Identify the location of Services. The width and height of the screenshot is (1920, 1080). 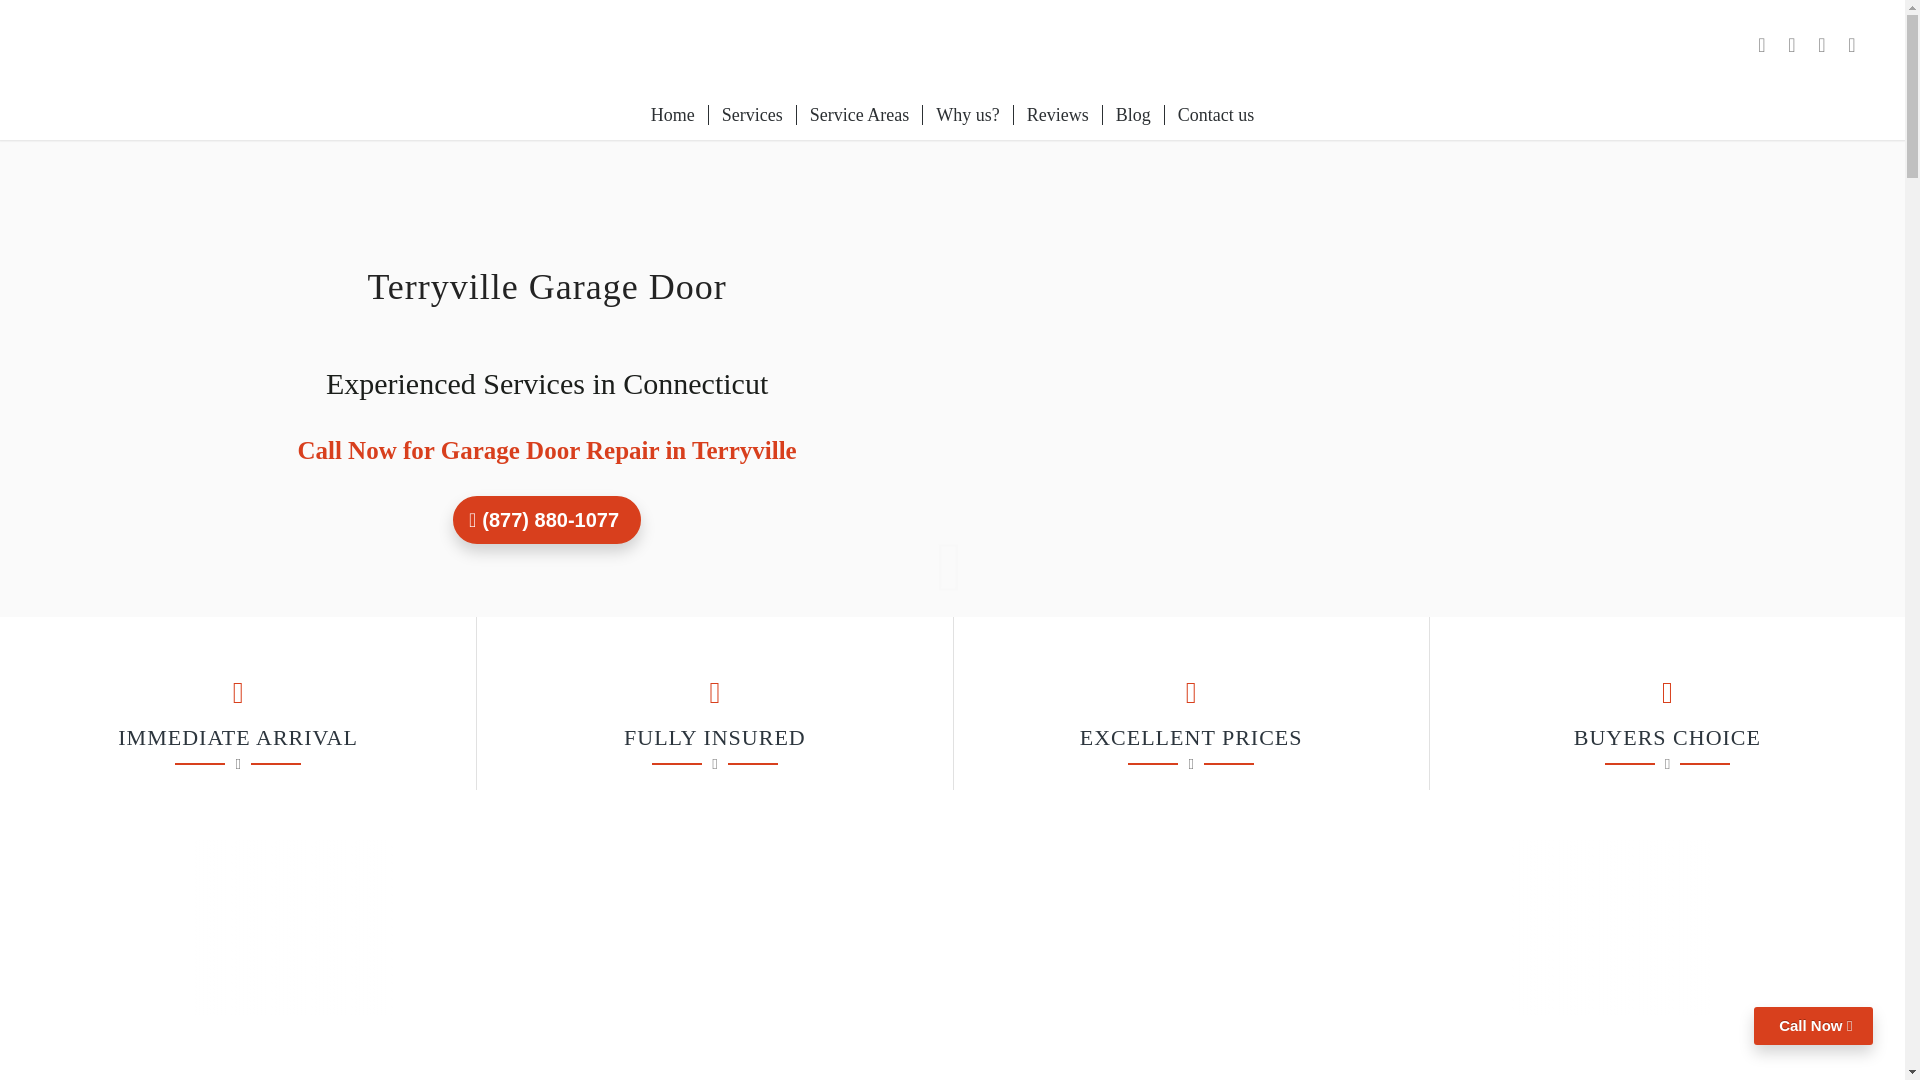
(752, 114).